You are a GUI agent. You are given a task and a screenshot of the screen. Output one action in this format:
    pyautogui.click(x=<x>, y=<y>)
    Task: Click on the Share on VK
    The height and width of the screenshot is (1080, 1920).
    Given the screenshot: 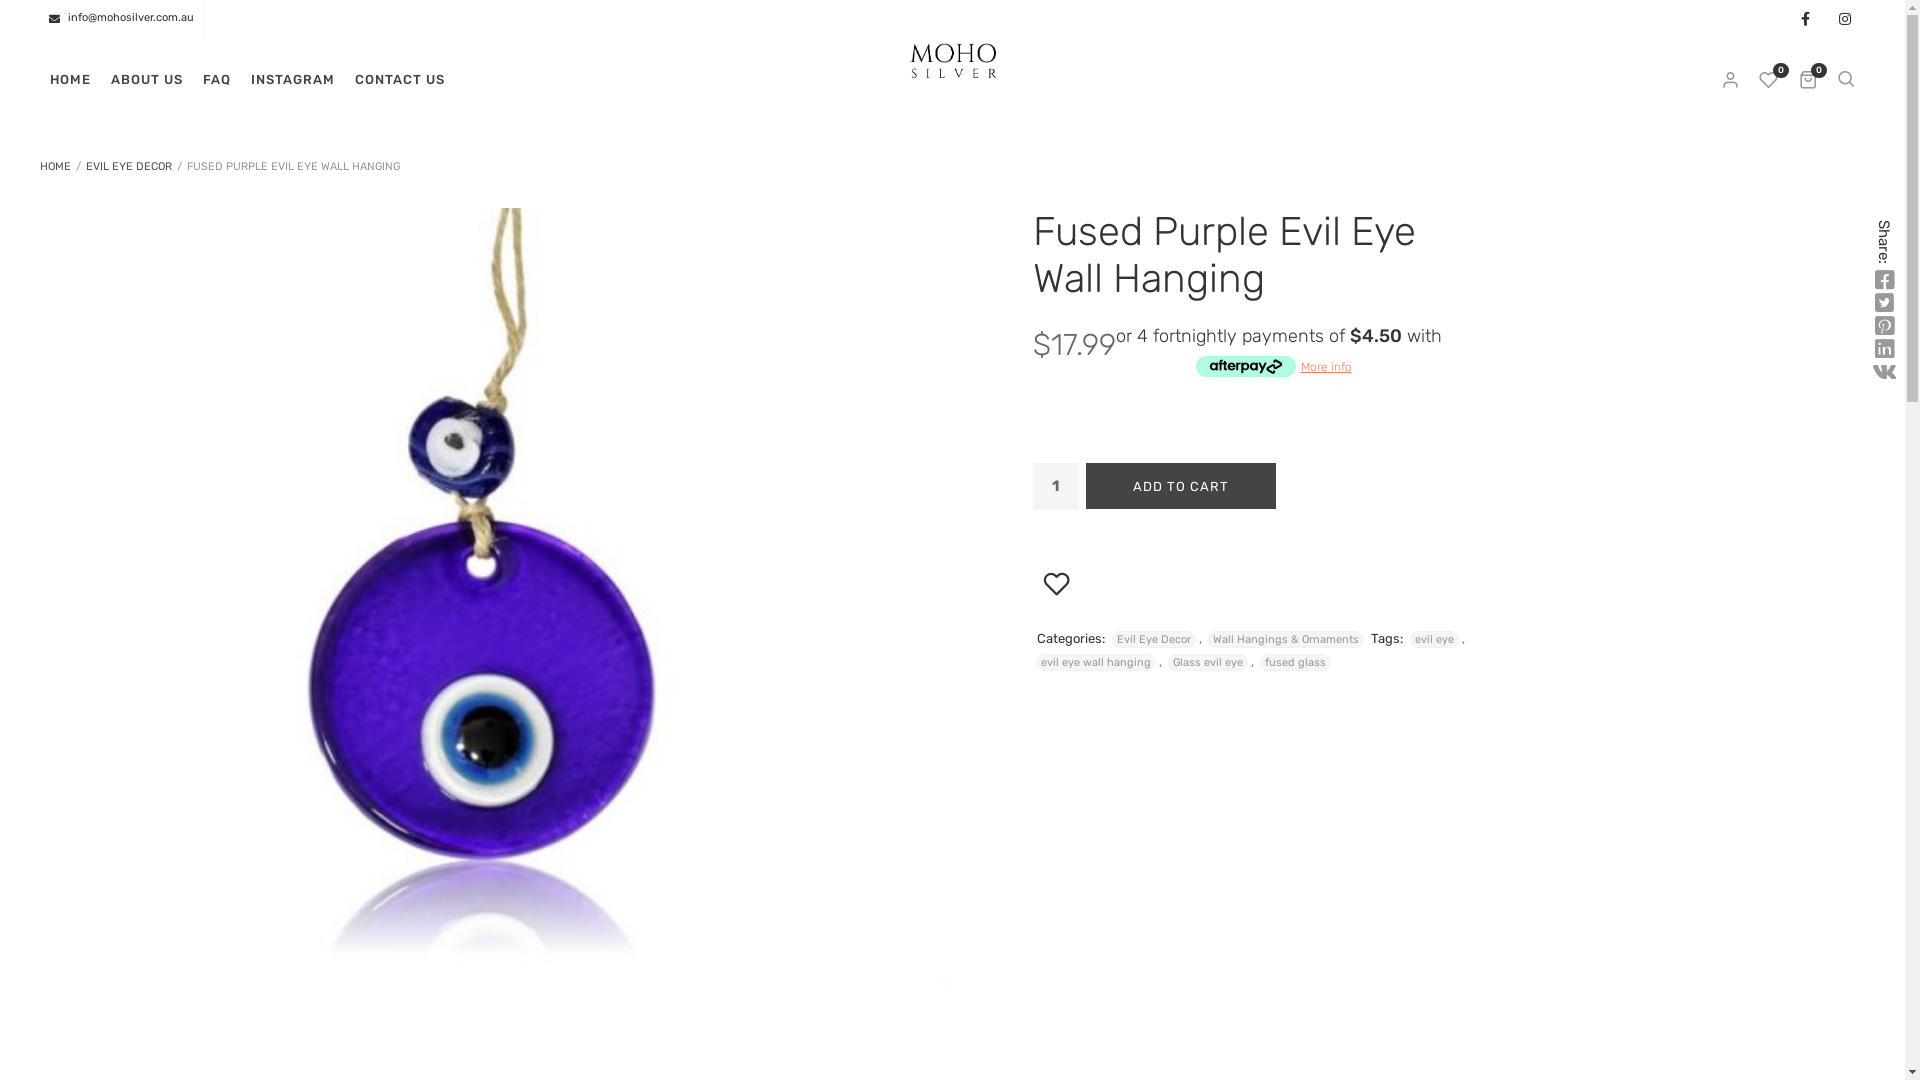 What is the action you would take?
    pyautogui.click(x=1884, y=373)
    